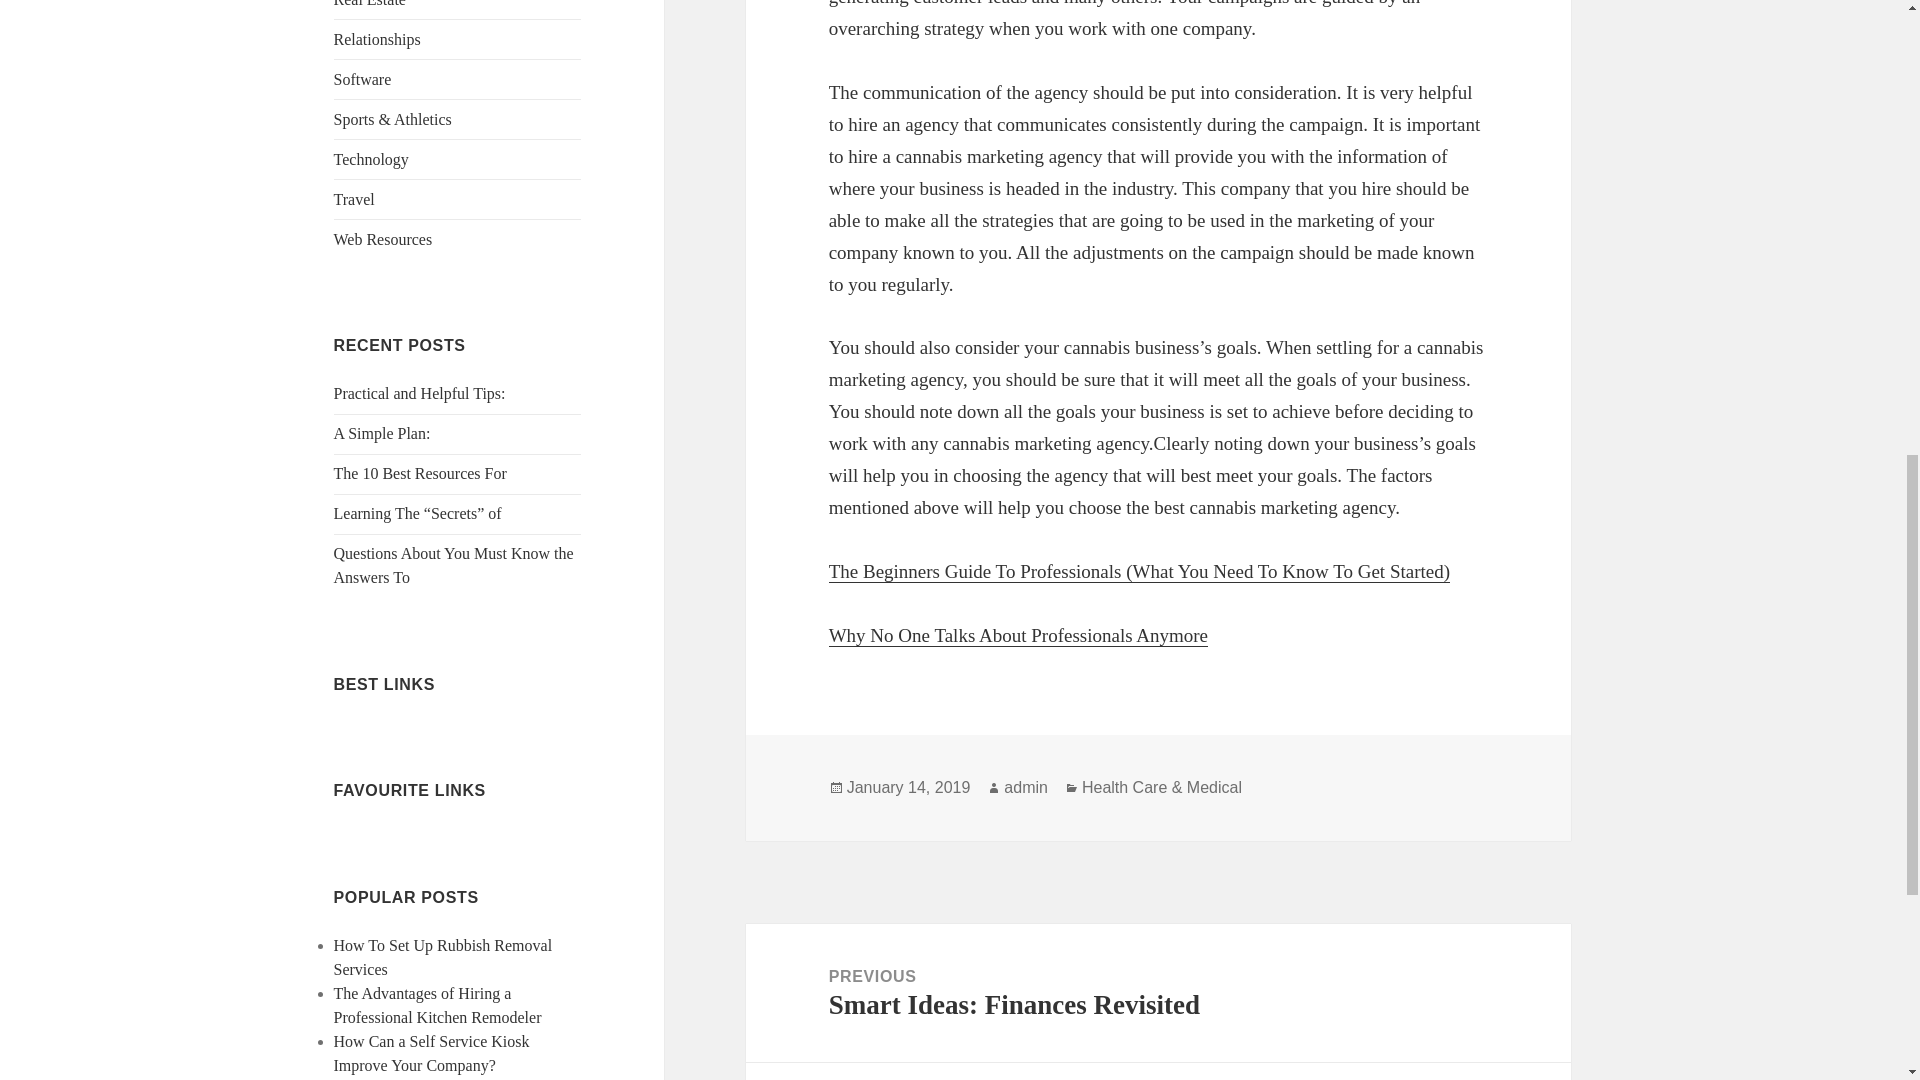  What do you see at coordinates (438, 1005) in the screenshot?
I see `The Advantages of Hiring a Professional Kitchen Remodeler` at bounding box center [438, 1005].